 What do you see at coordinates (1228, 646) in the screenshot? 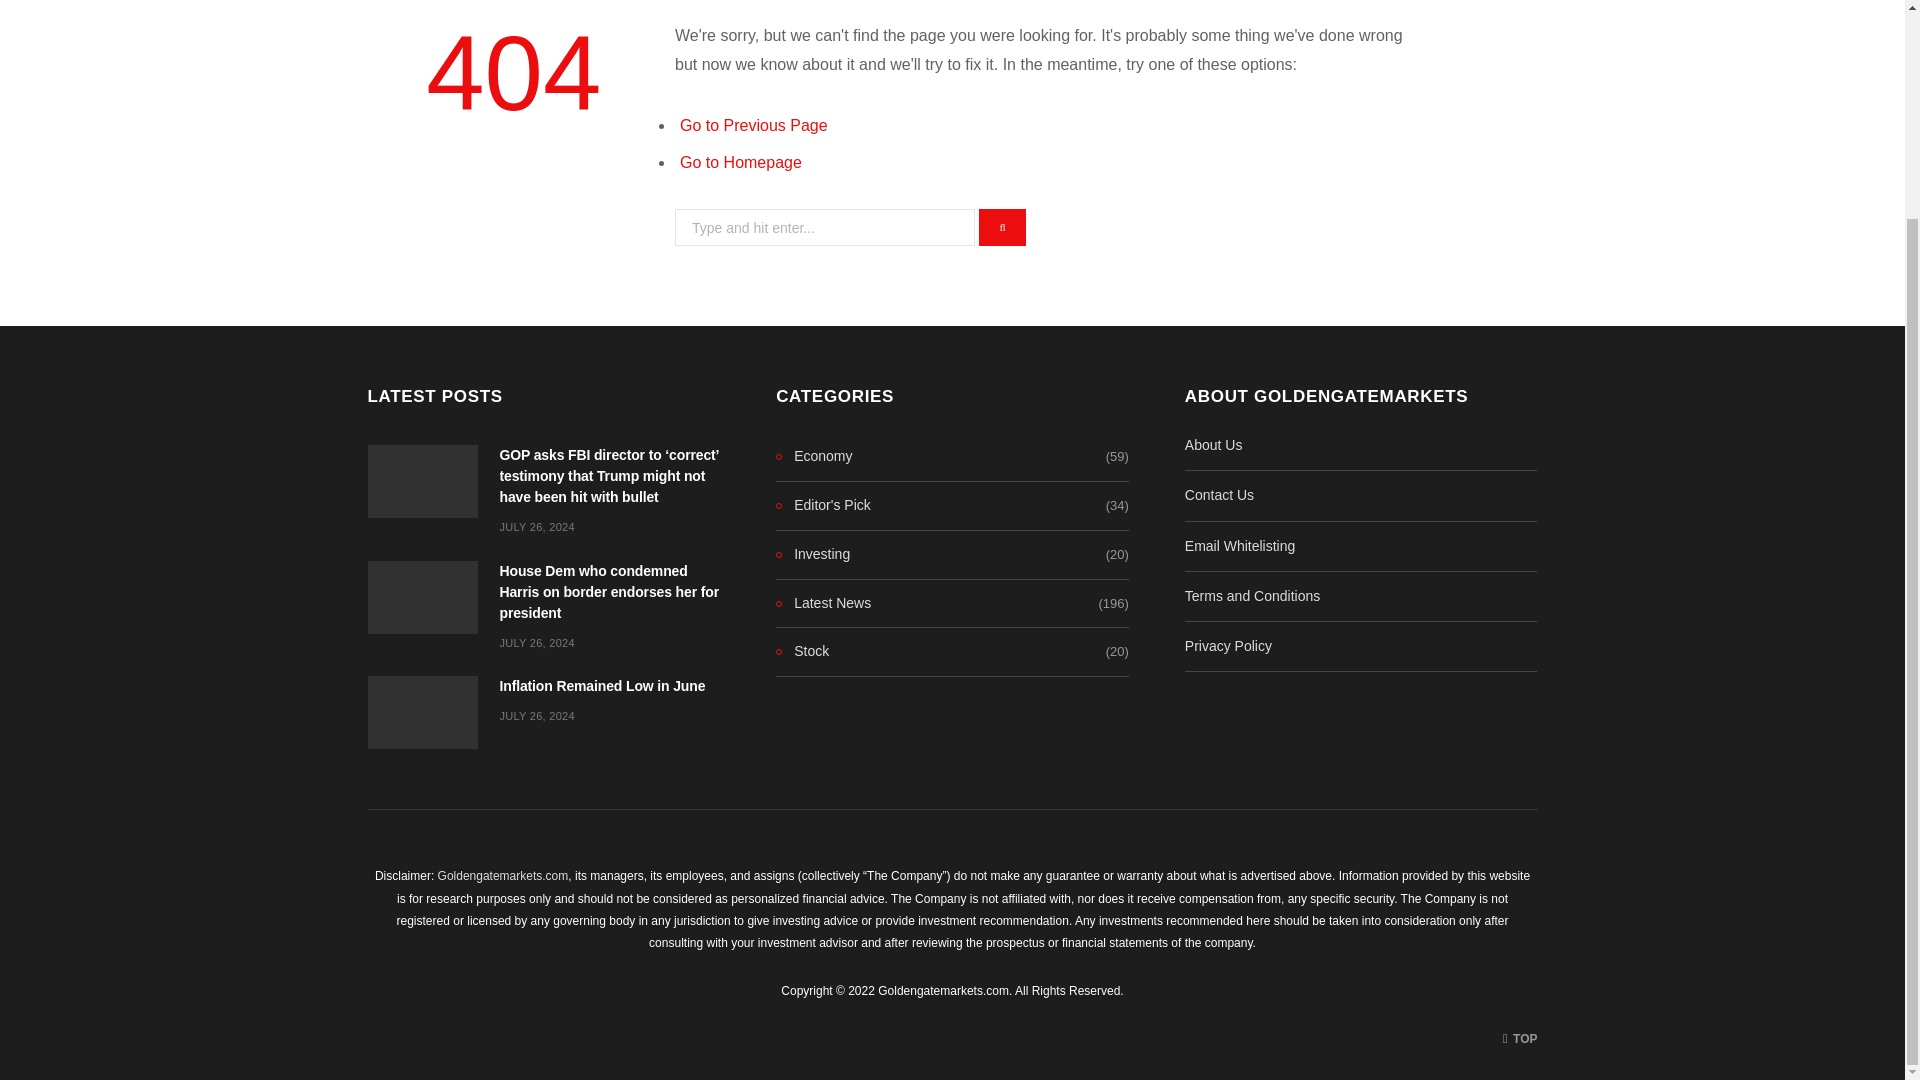
I see `Privacy Policy` at bounding box center [1228, 646].